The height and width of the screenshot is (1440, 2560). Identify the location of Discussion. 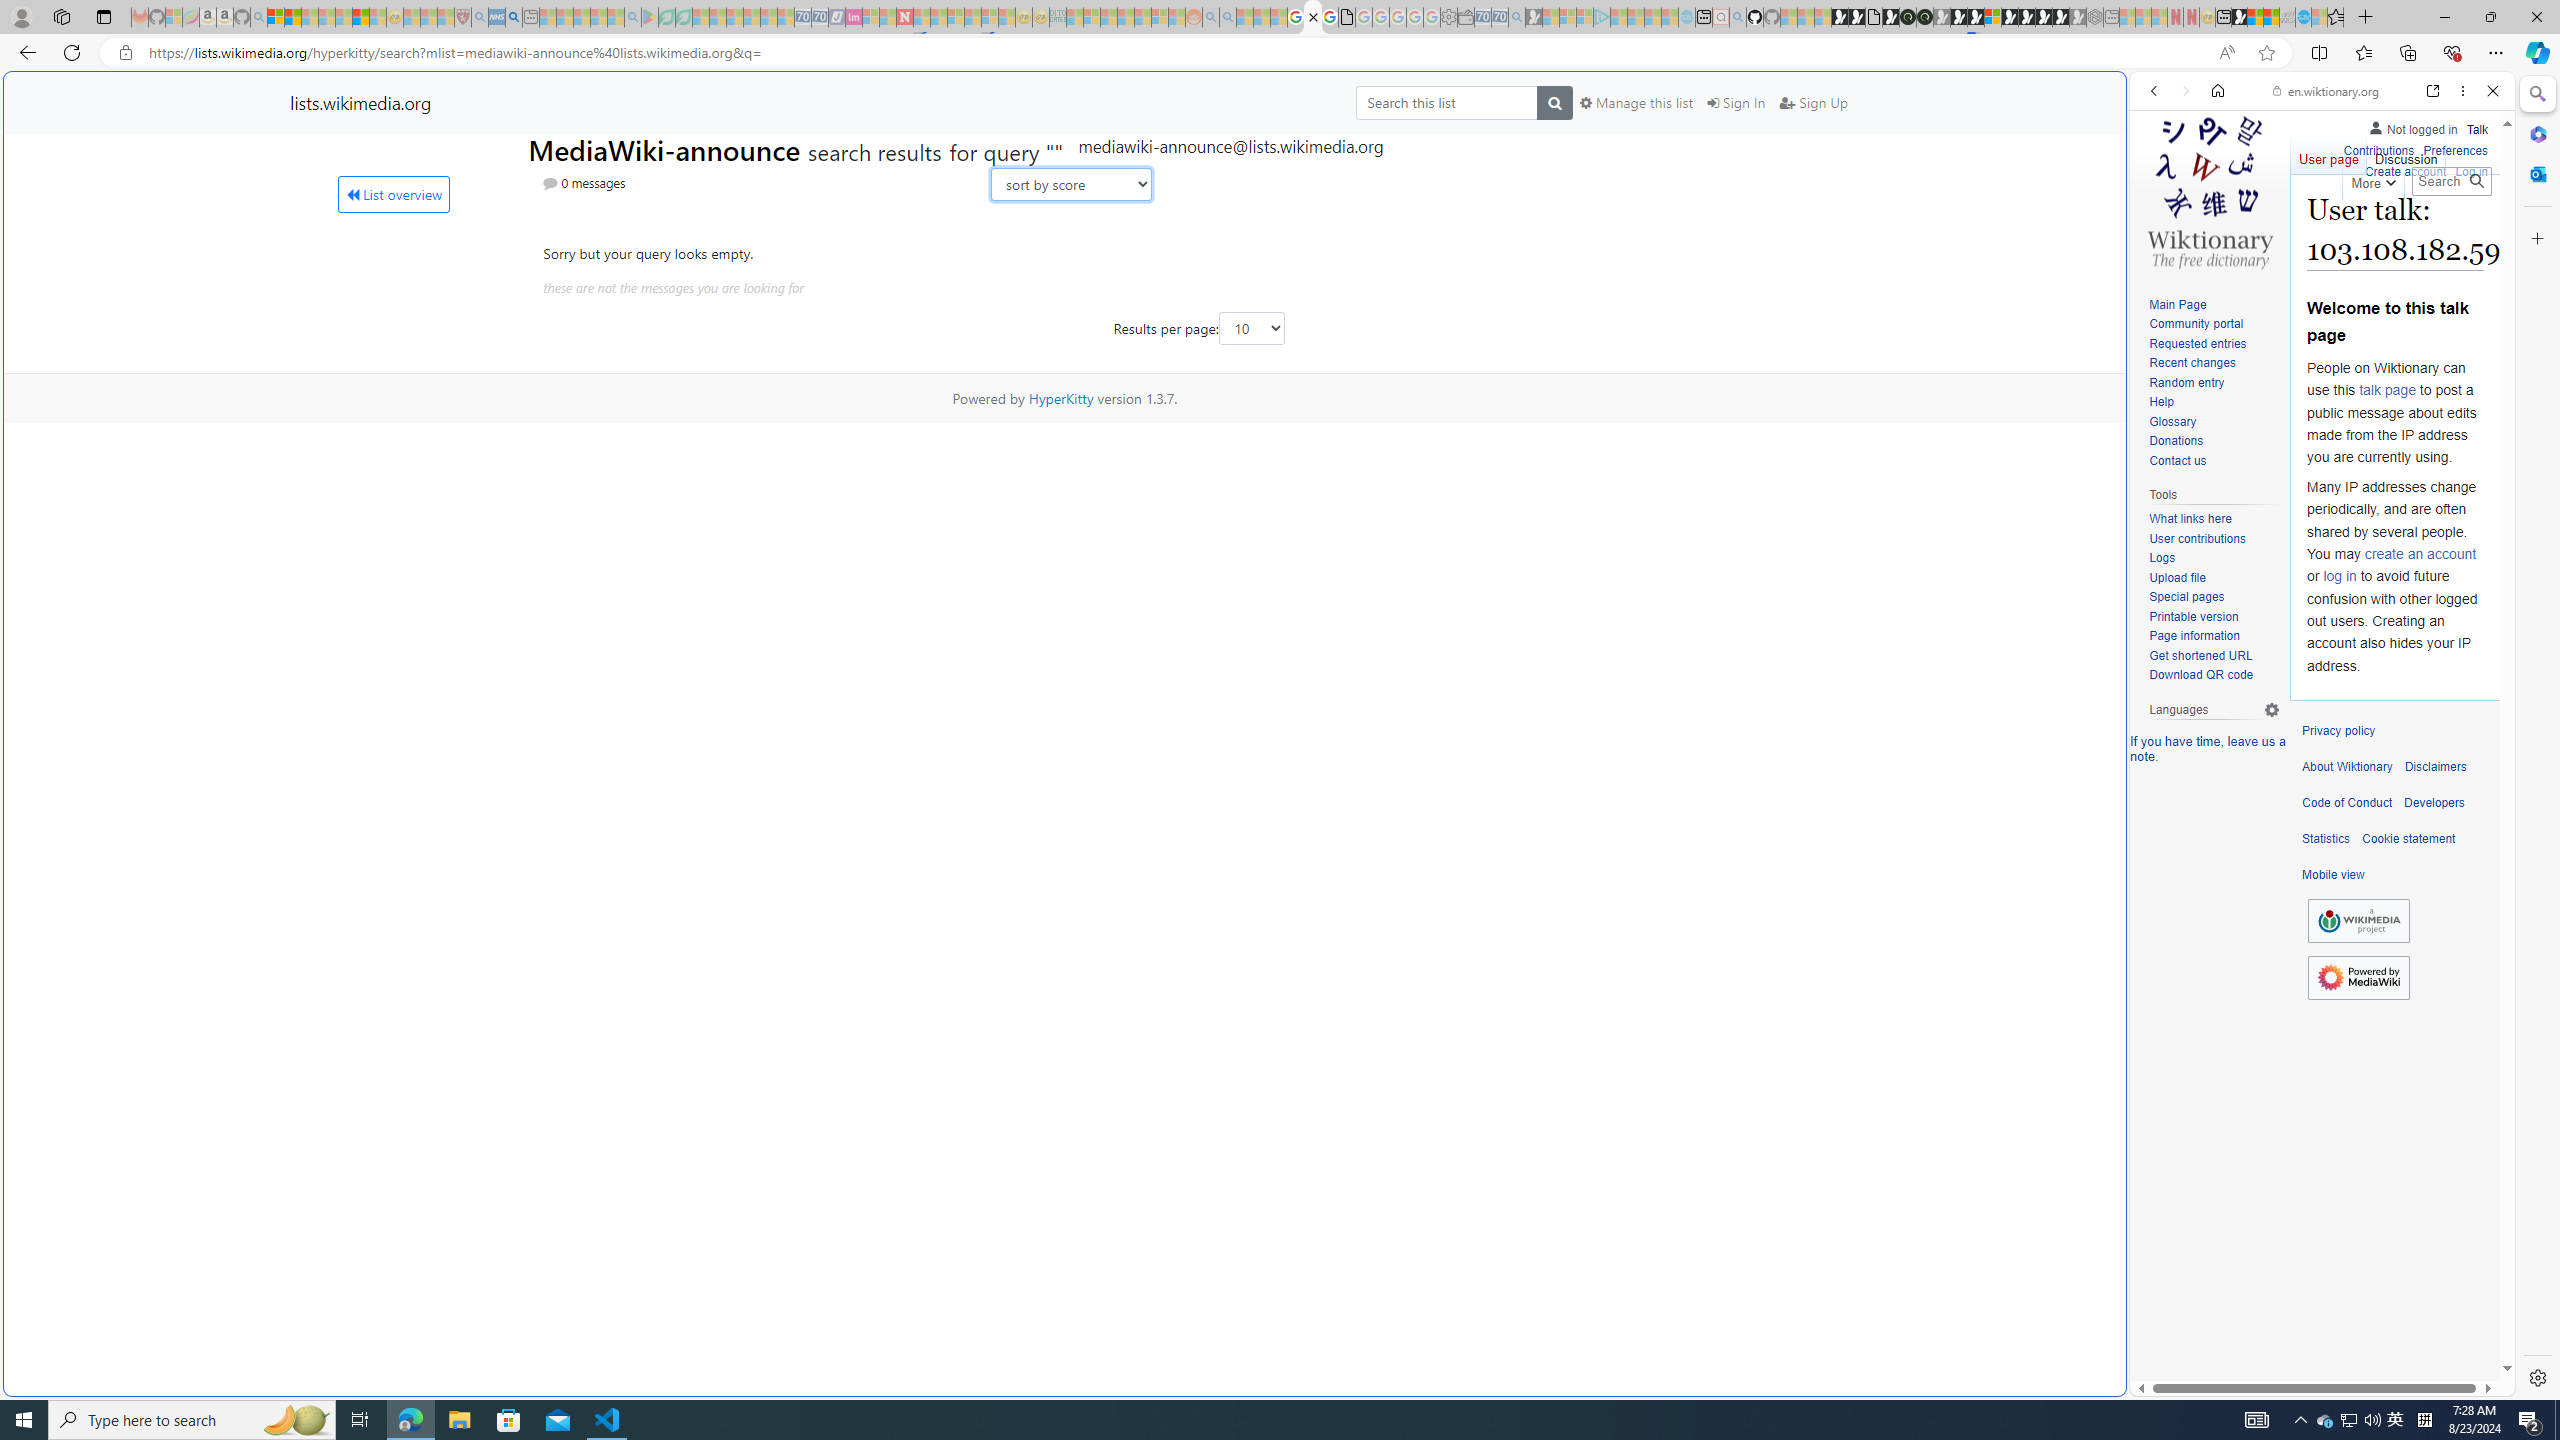
(2404, 155).